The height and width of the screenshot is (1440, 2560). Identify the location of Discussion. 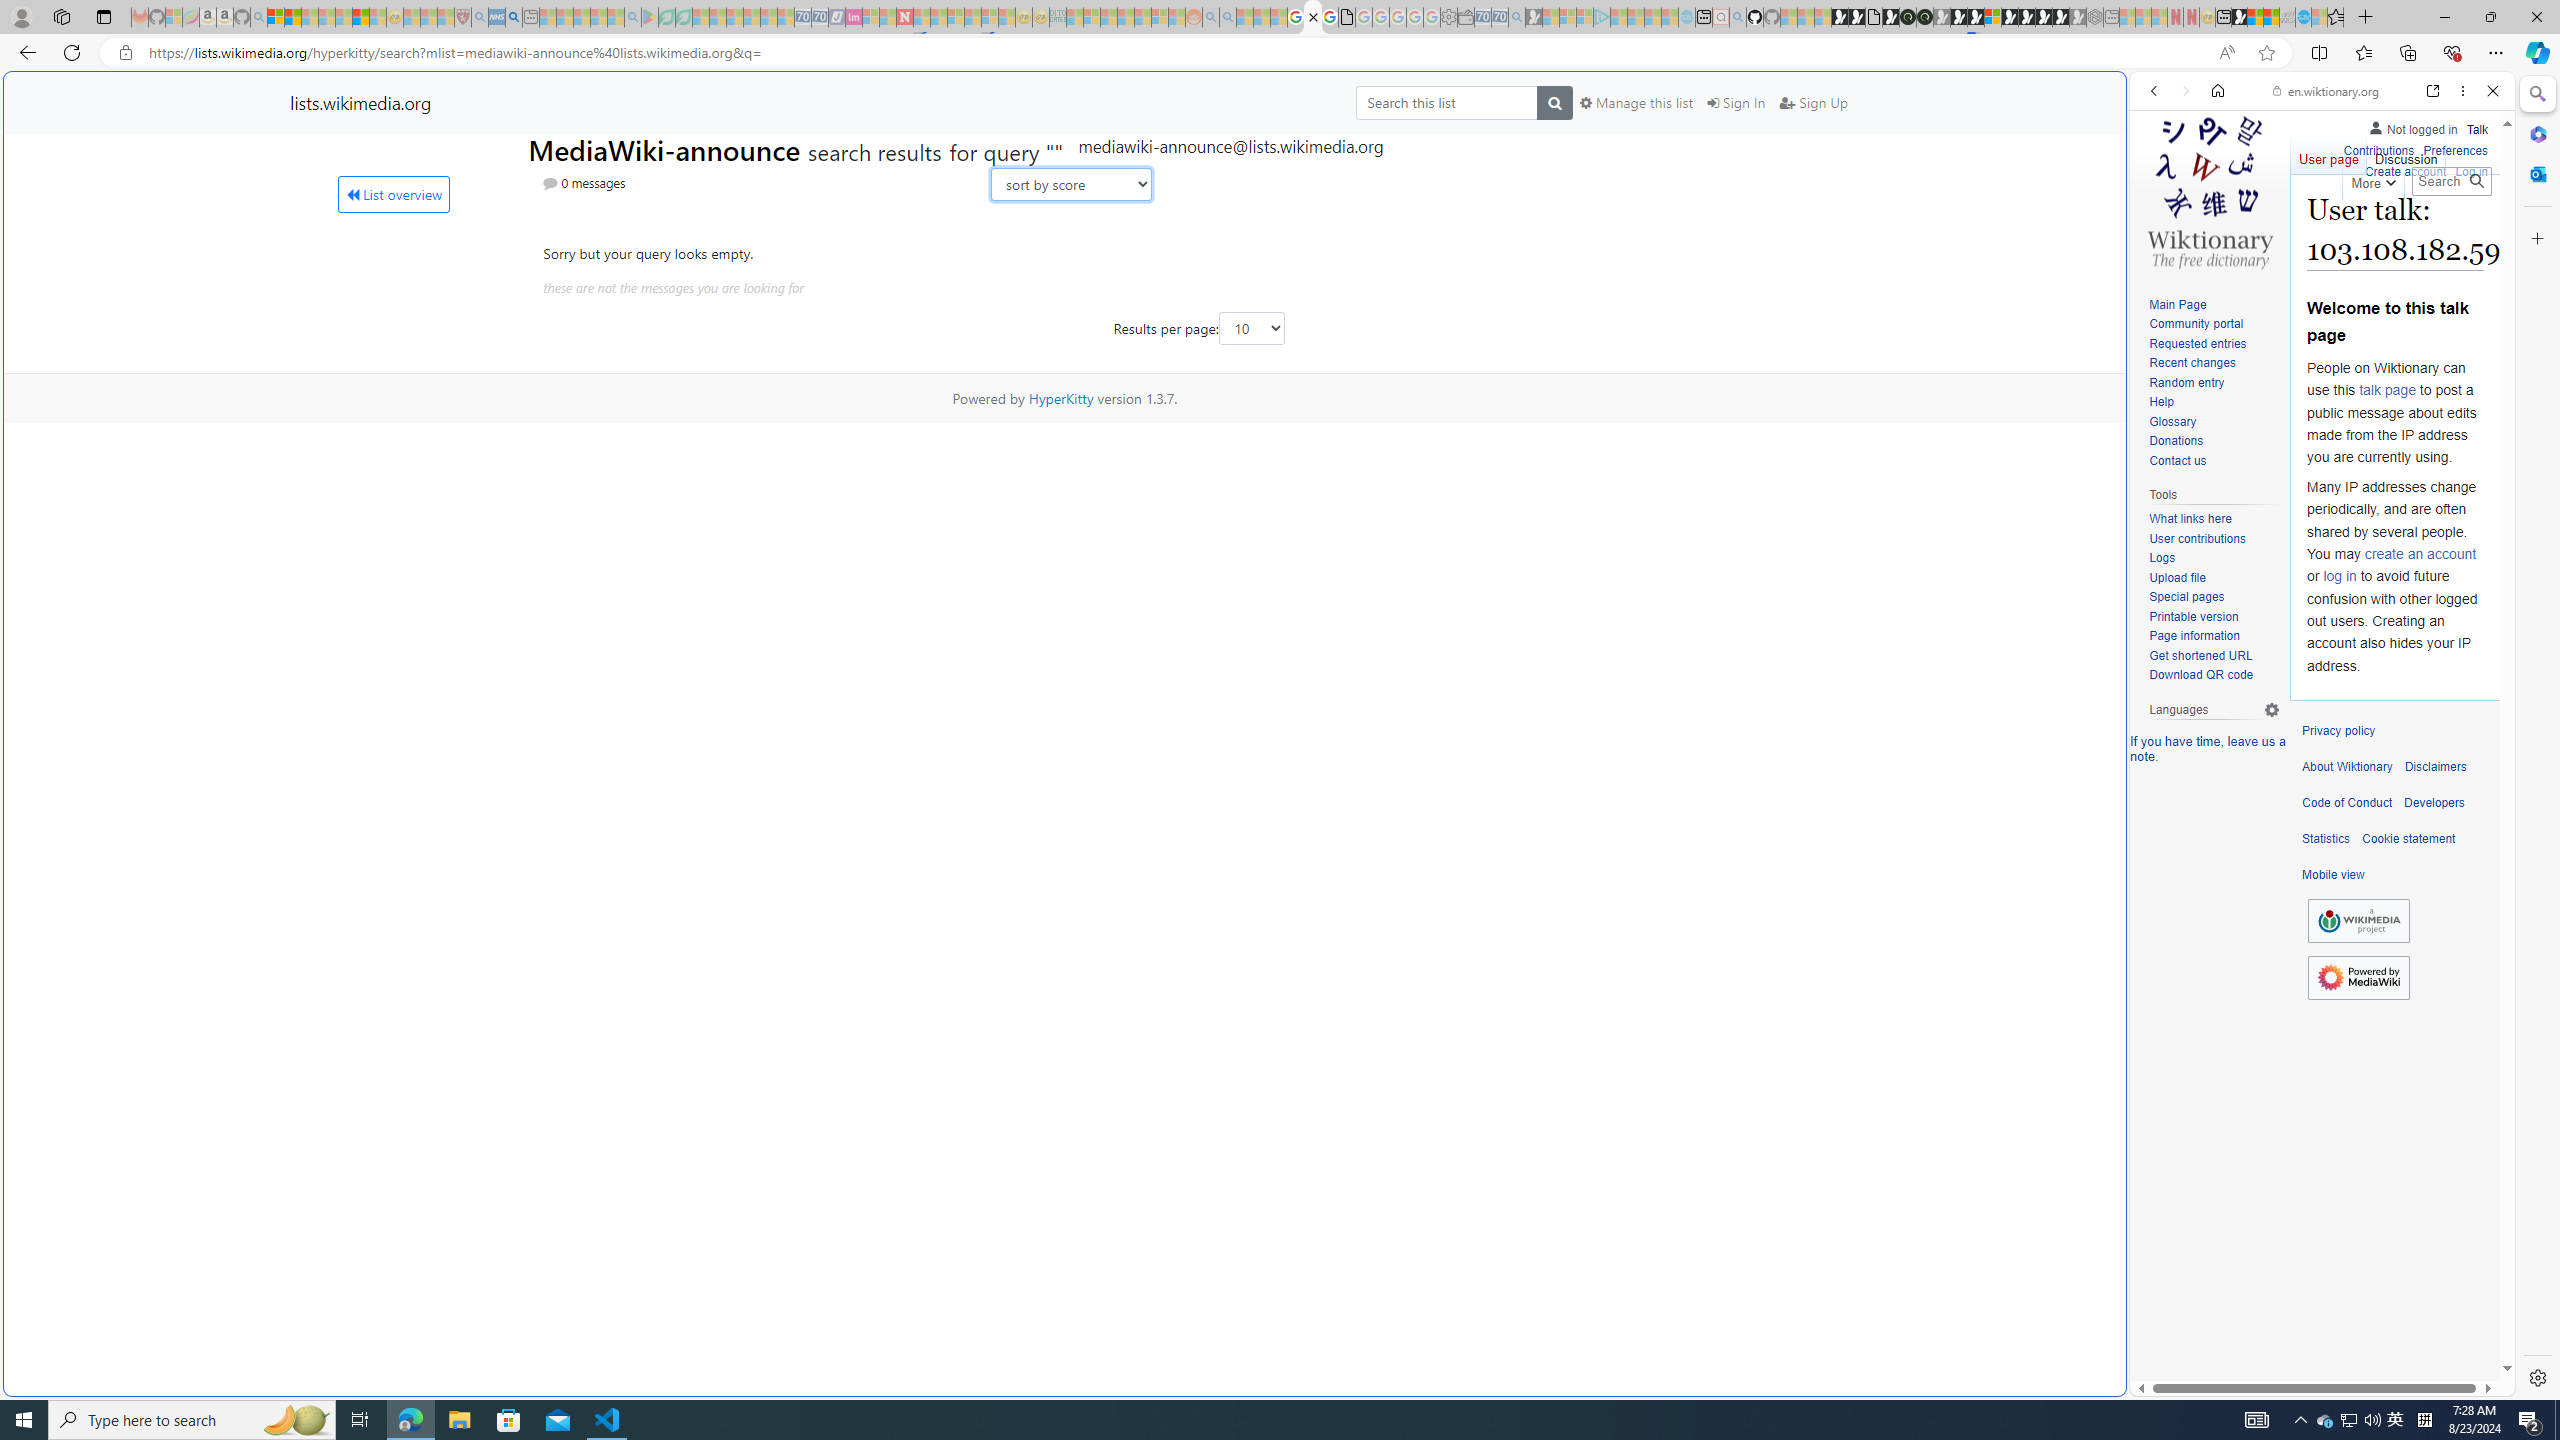
(2404, 155).